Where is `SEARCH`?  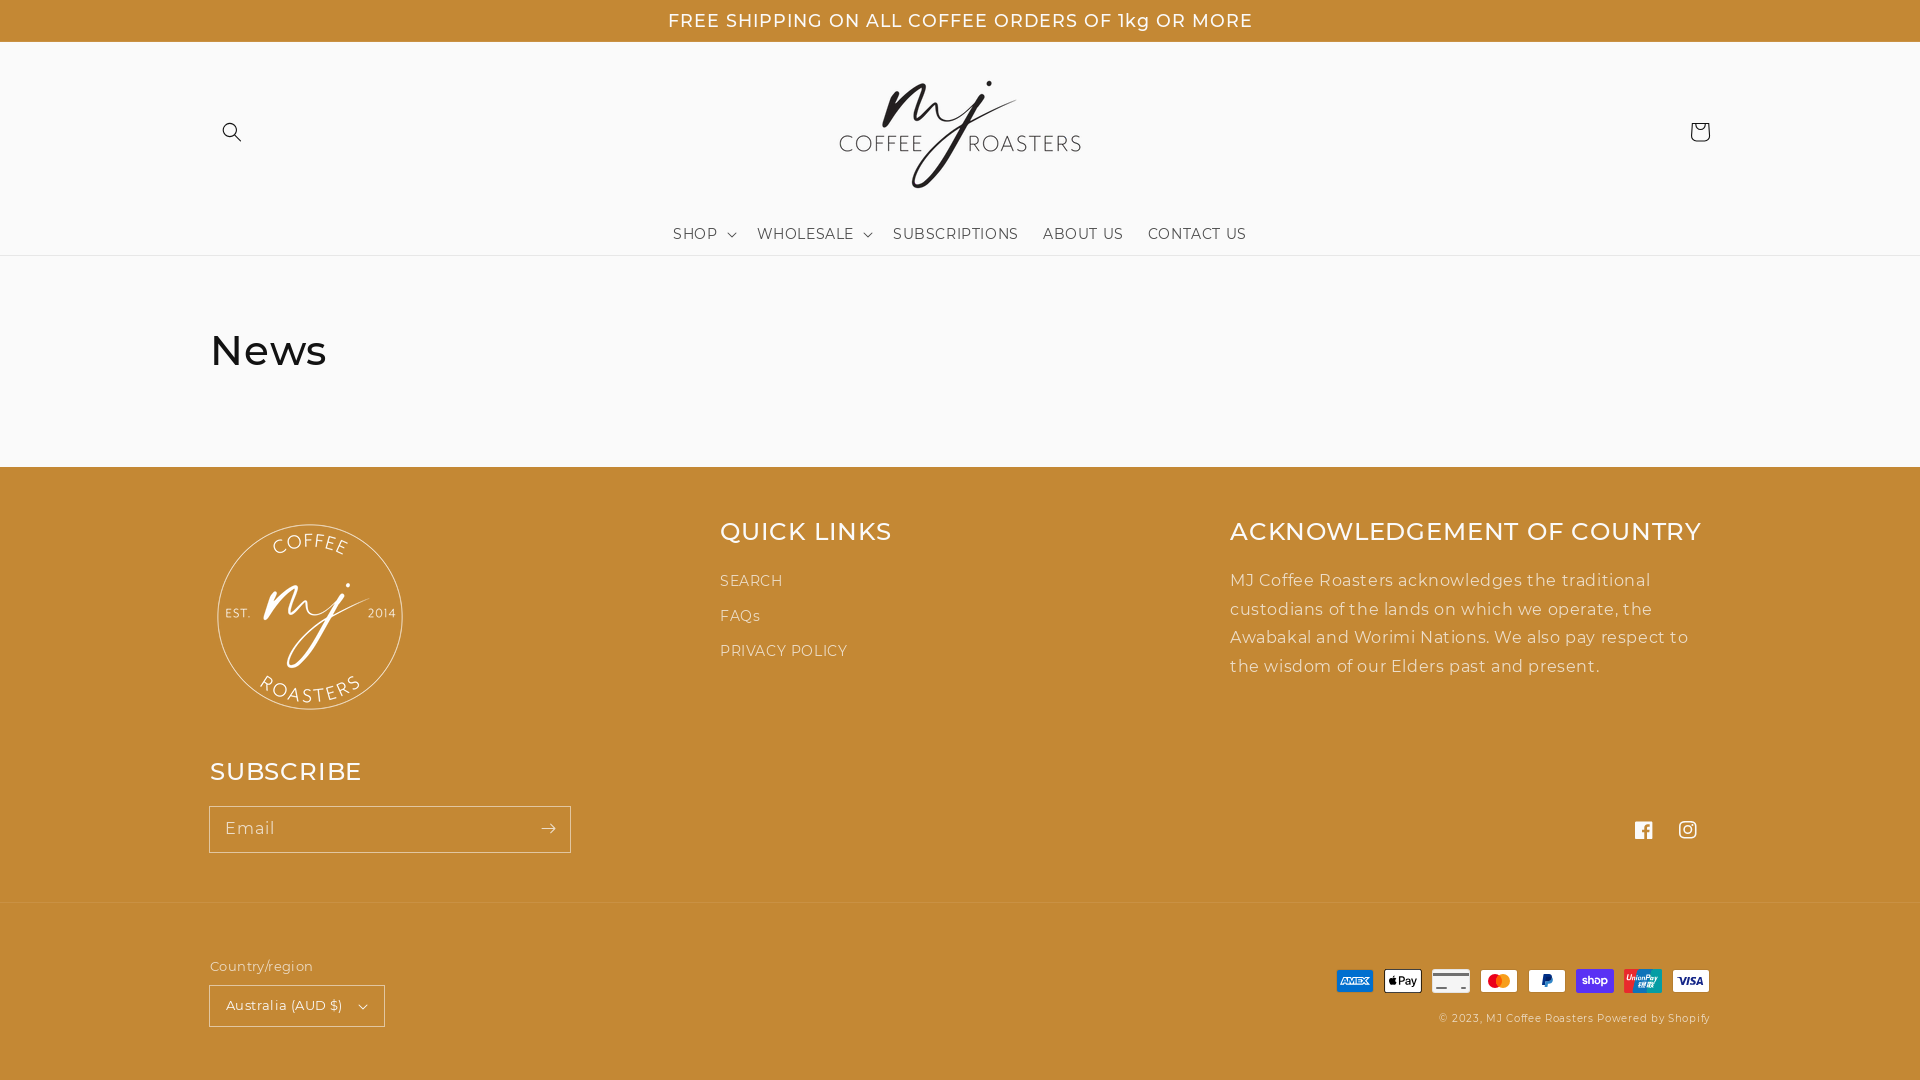
SEARCH is located at coordinates (752, 584).